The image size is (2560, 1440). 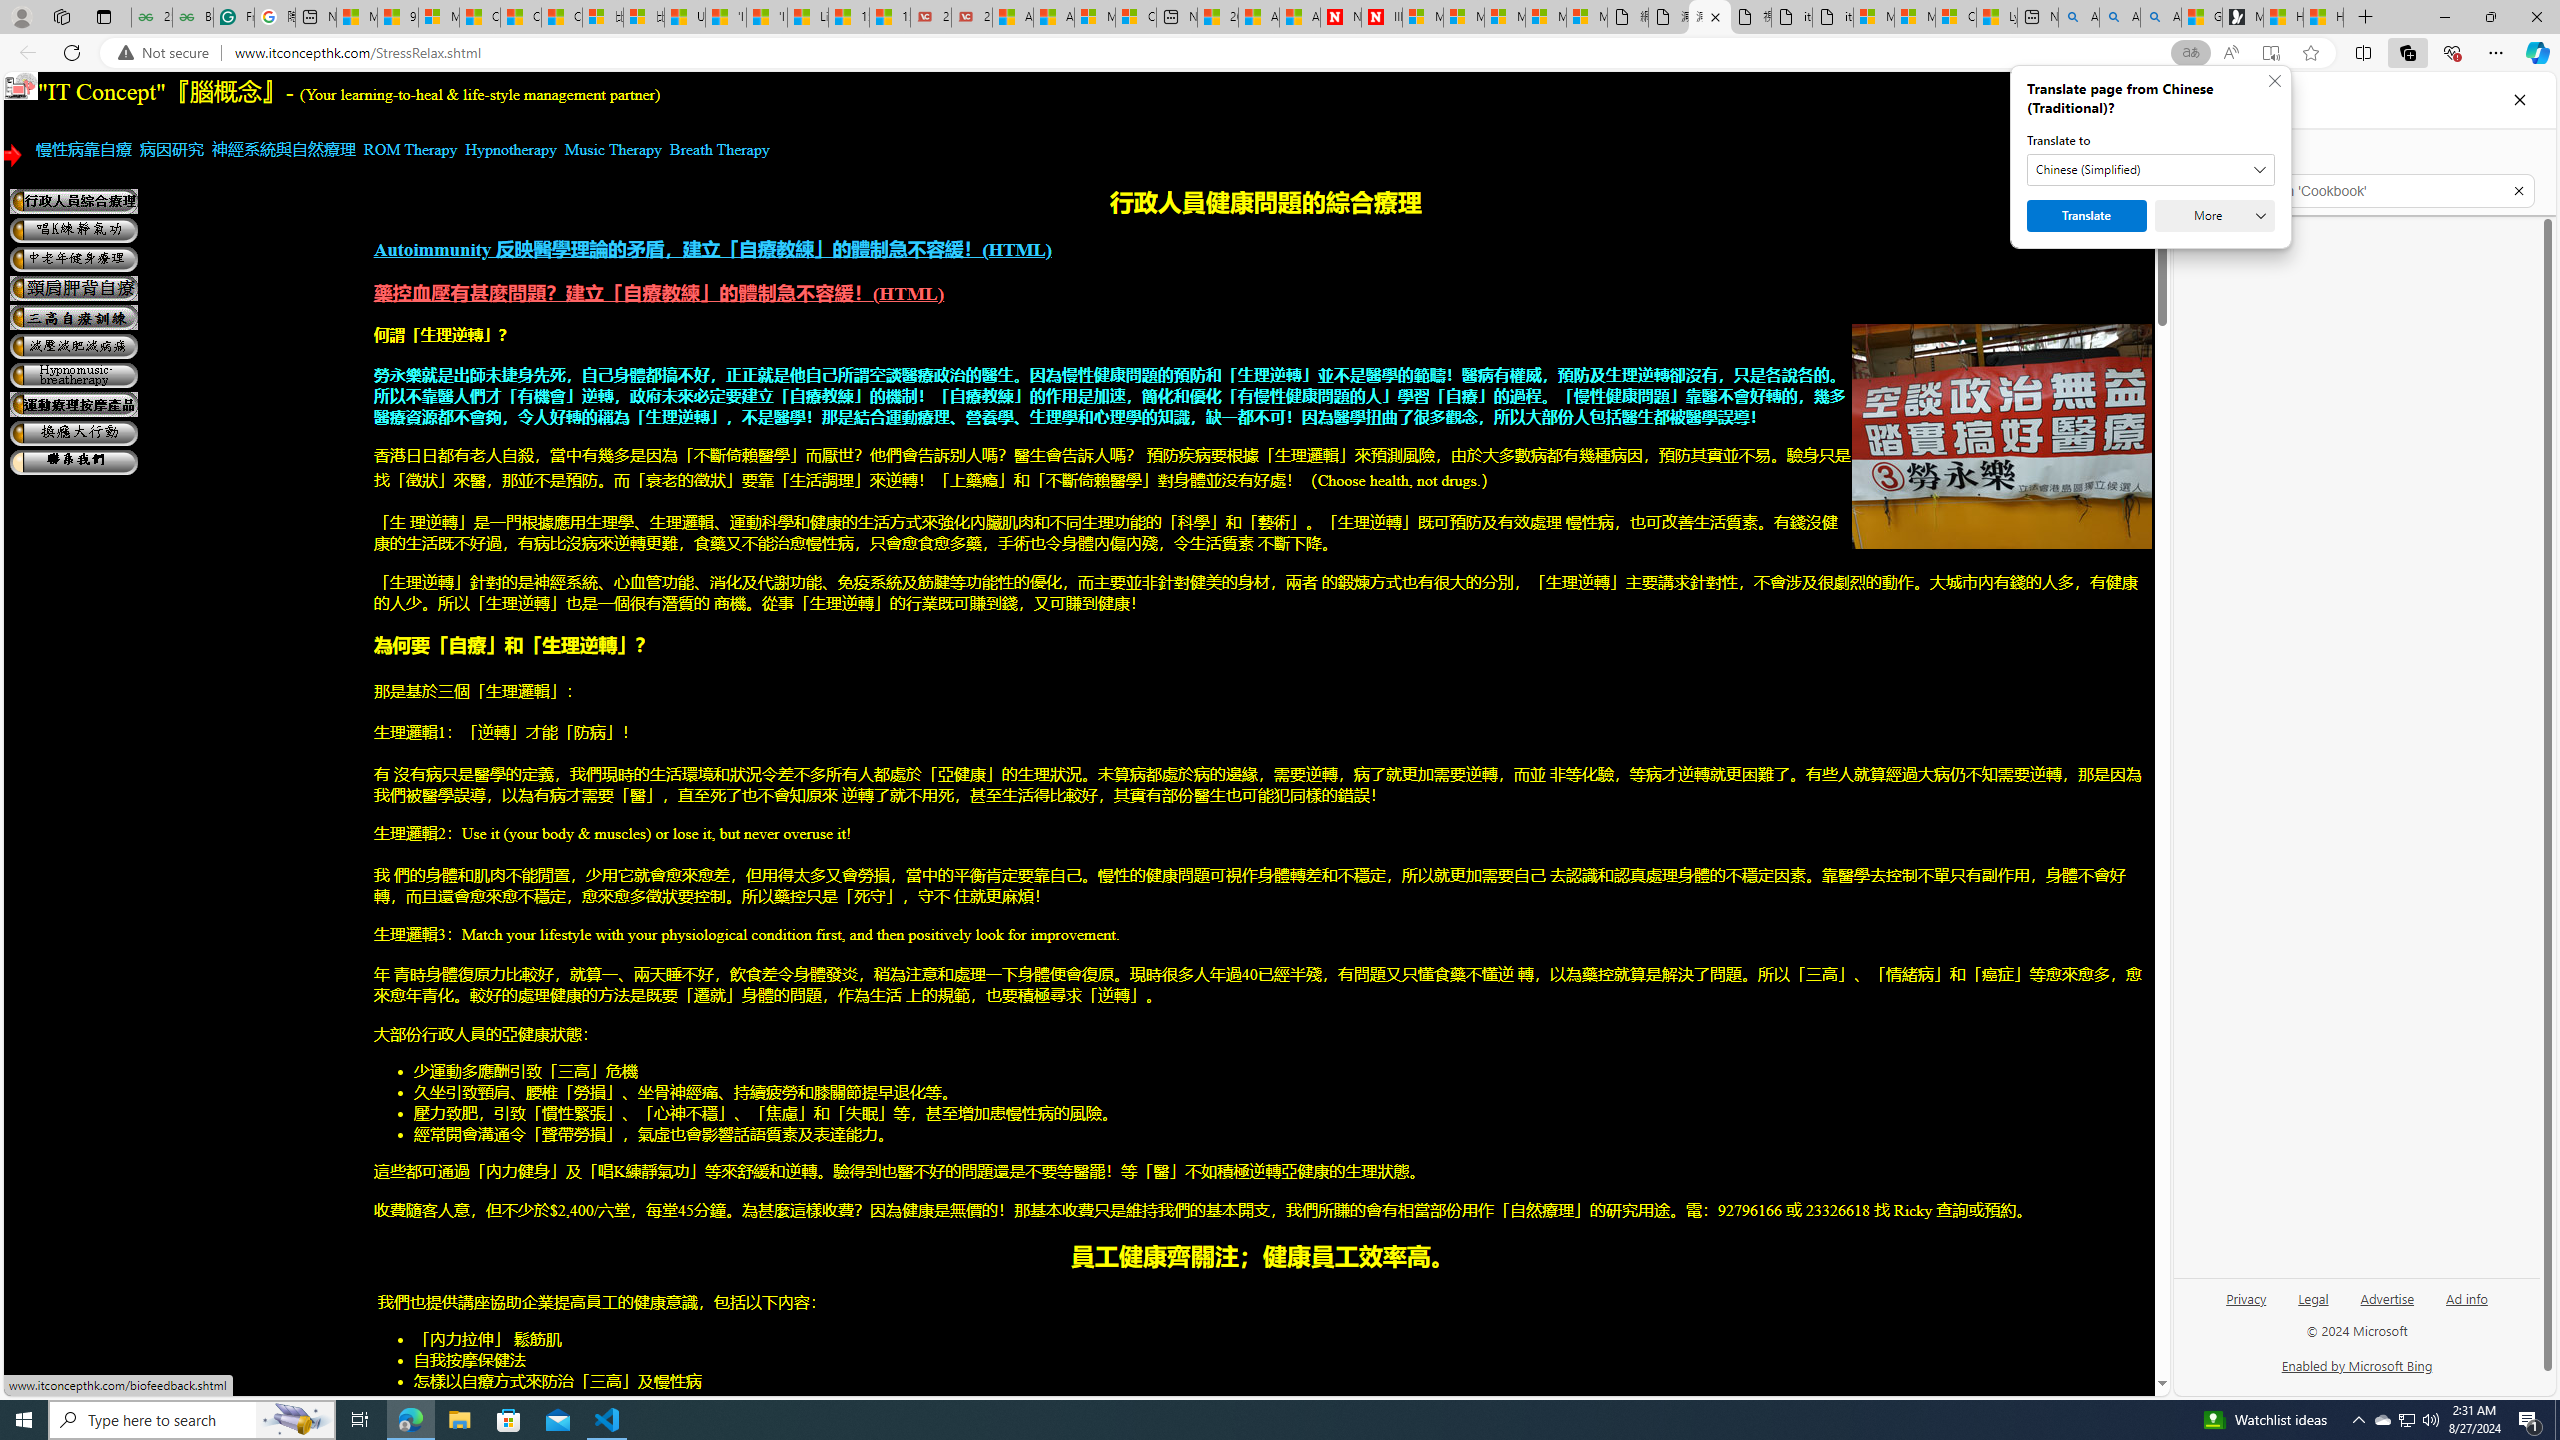 I want to click on Cloud Computing Services | Microsoft Azure, so click(x=1134, y=17).